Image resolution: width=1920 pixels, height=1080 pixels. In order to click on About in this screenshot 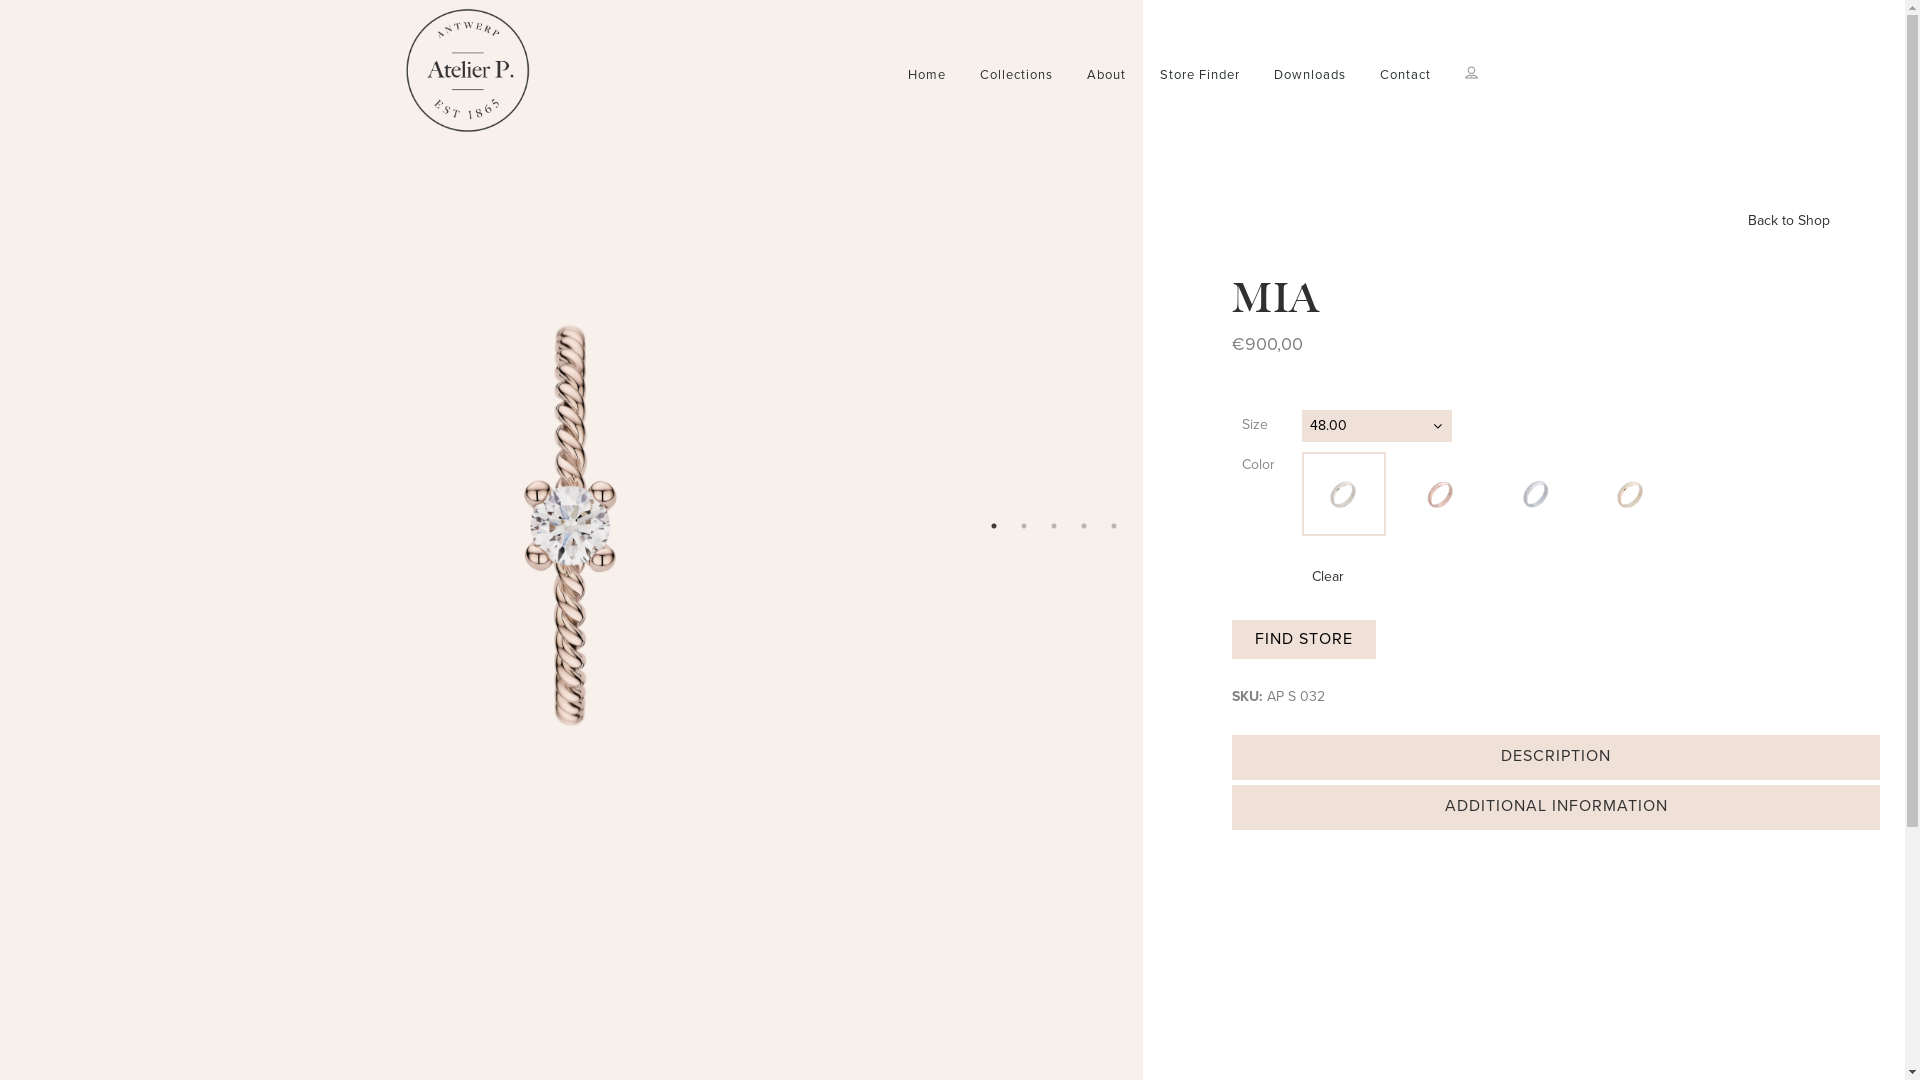, I will do `click(1106, 75)`.